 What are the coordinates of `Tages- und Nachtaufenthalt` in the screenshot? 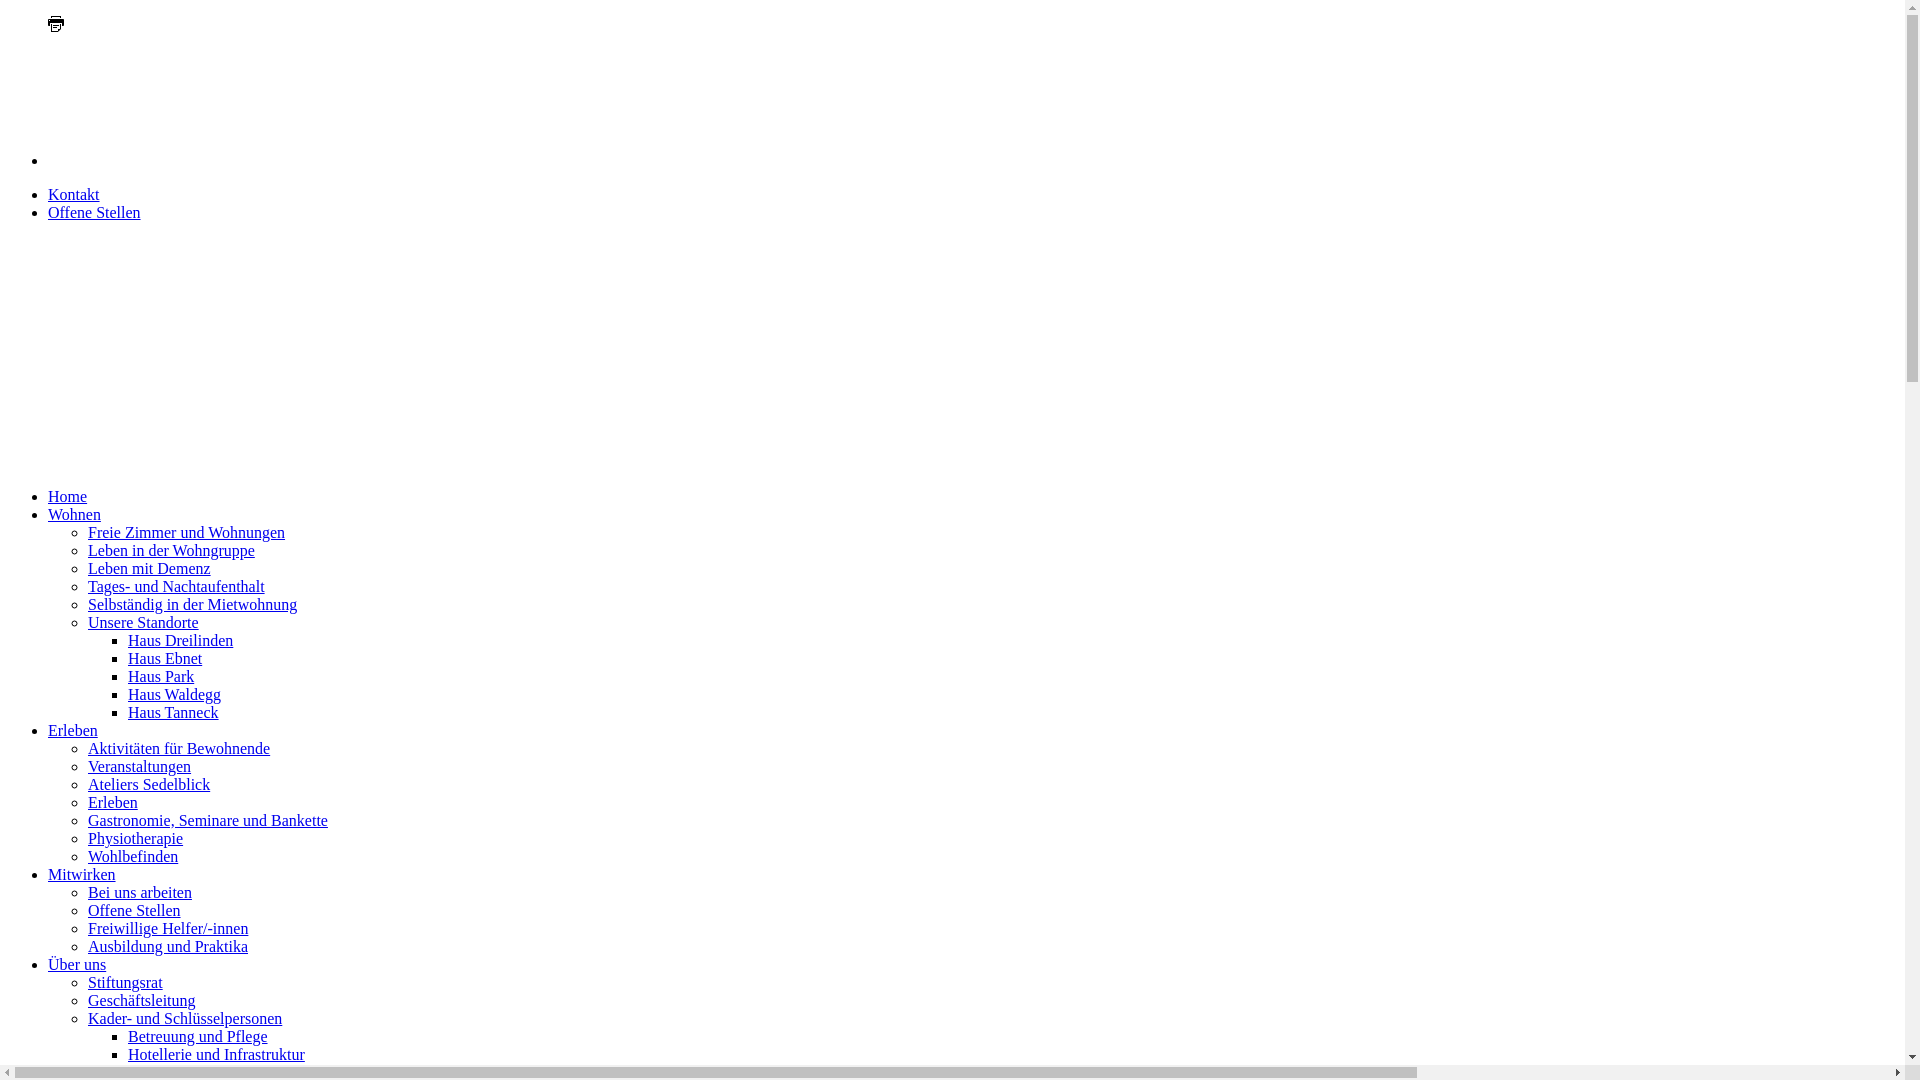 It's located at (176, 586).